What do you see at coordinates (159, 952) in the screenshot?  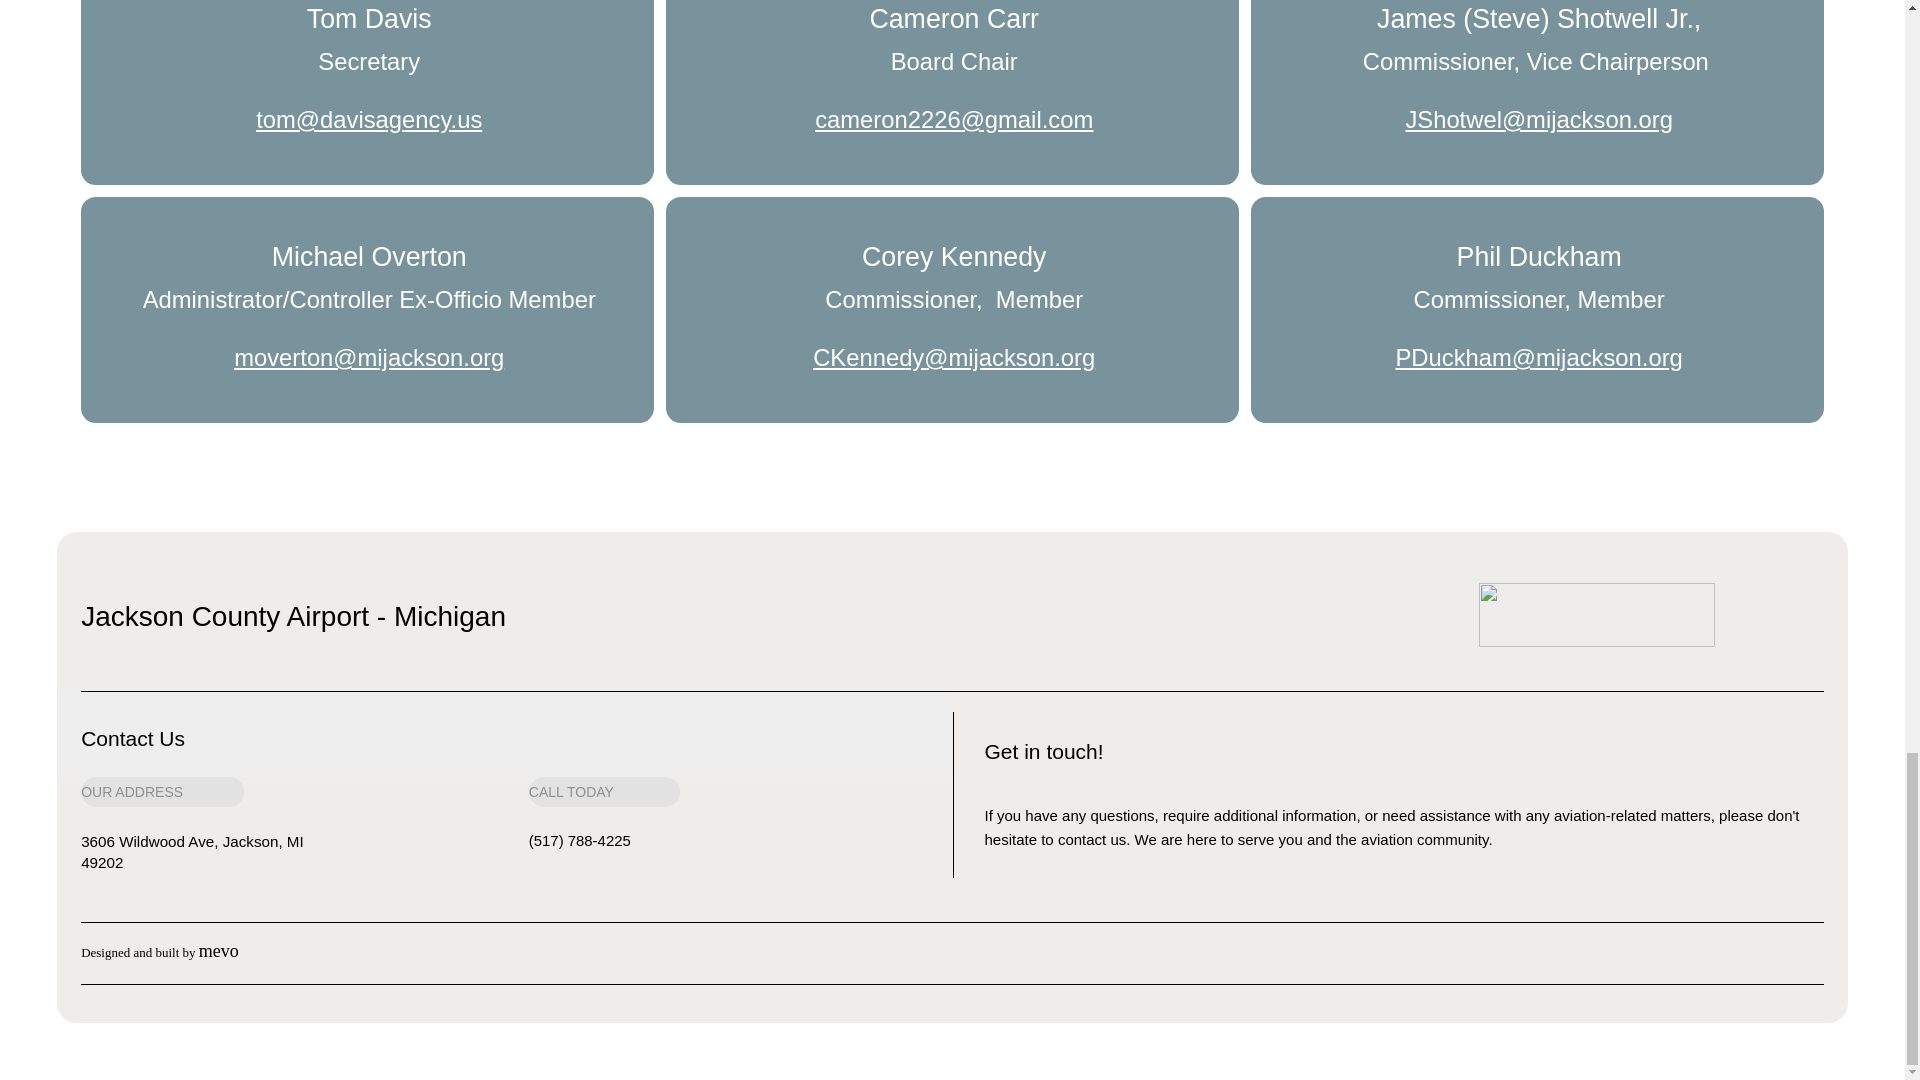 I see `Designed and built by mevo` at bounding box center [159, 952].